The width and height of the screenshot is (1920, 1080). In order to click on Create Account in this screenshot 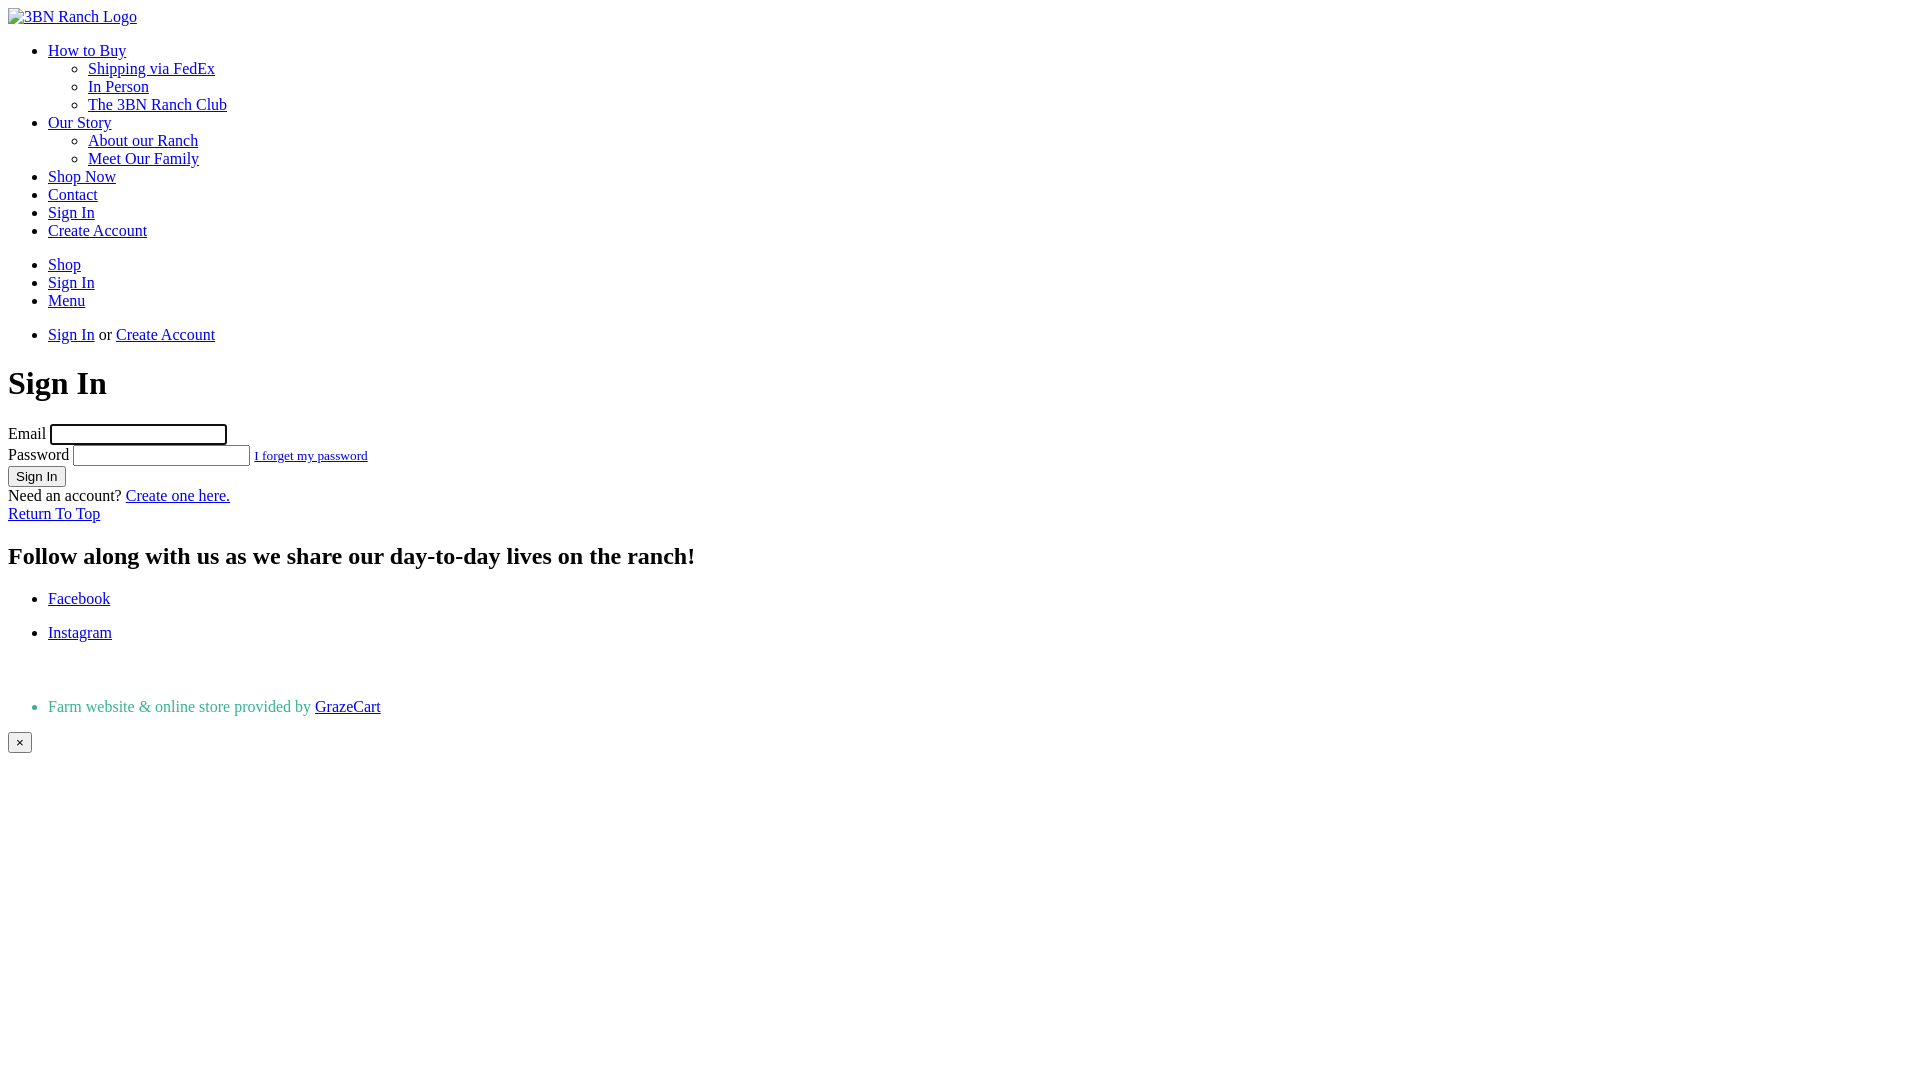, I will do `click(166, 334)`.